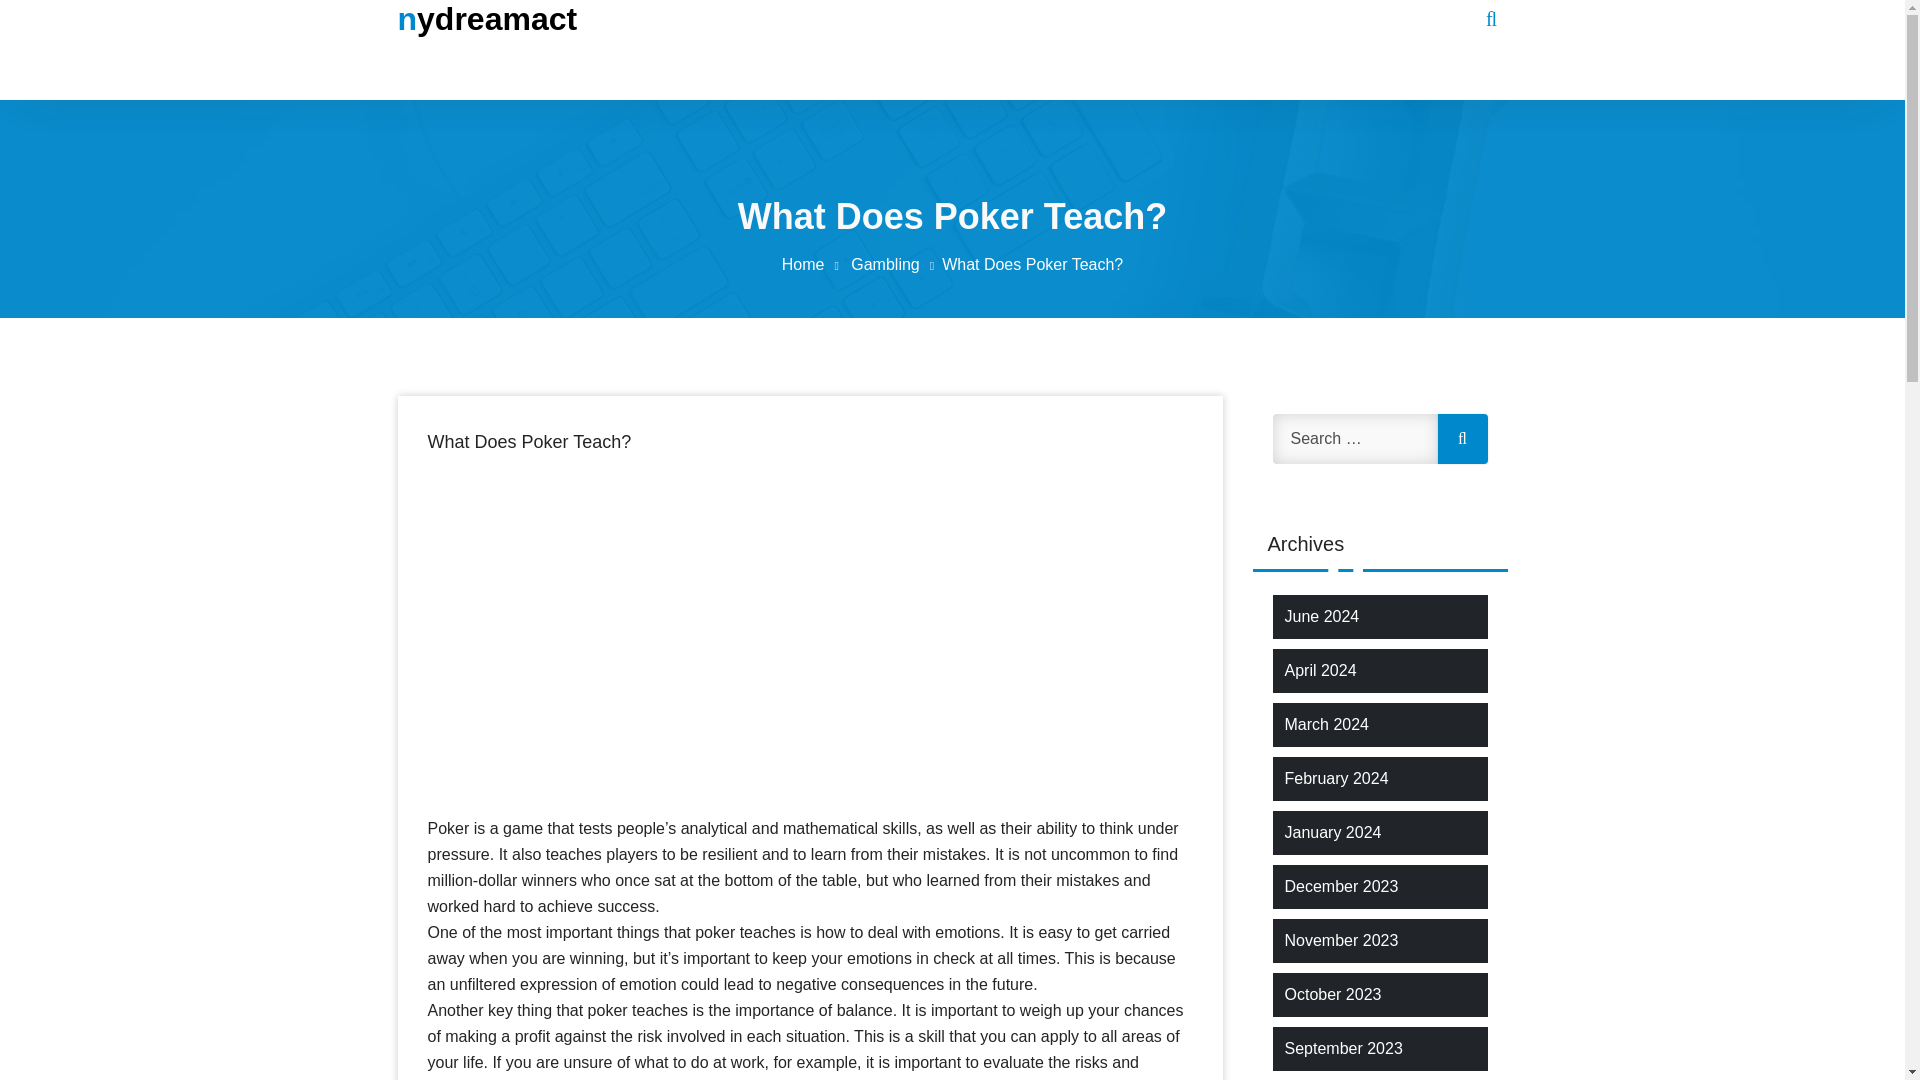  What do you see at coordinates (814, 264) in the screenshot?
I see `Home` at bounding box center [814, 264].